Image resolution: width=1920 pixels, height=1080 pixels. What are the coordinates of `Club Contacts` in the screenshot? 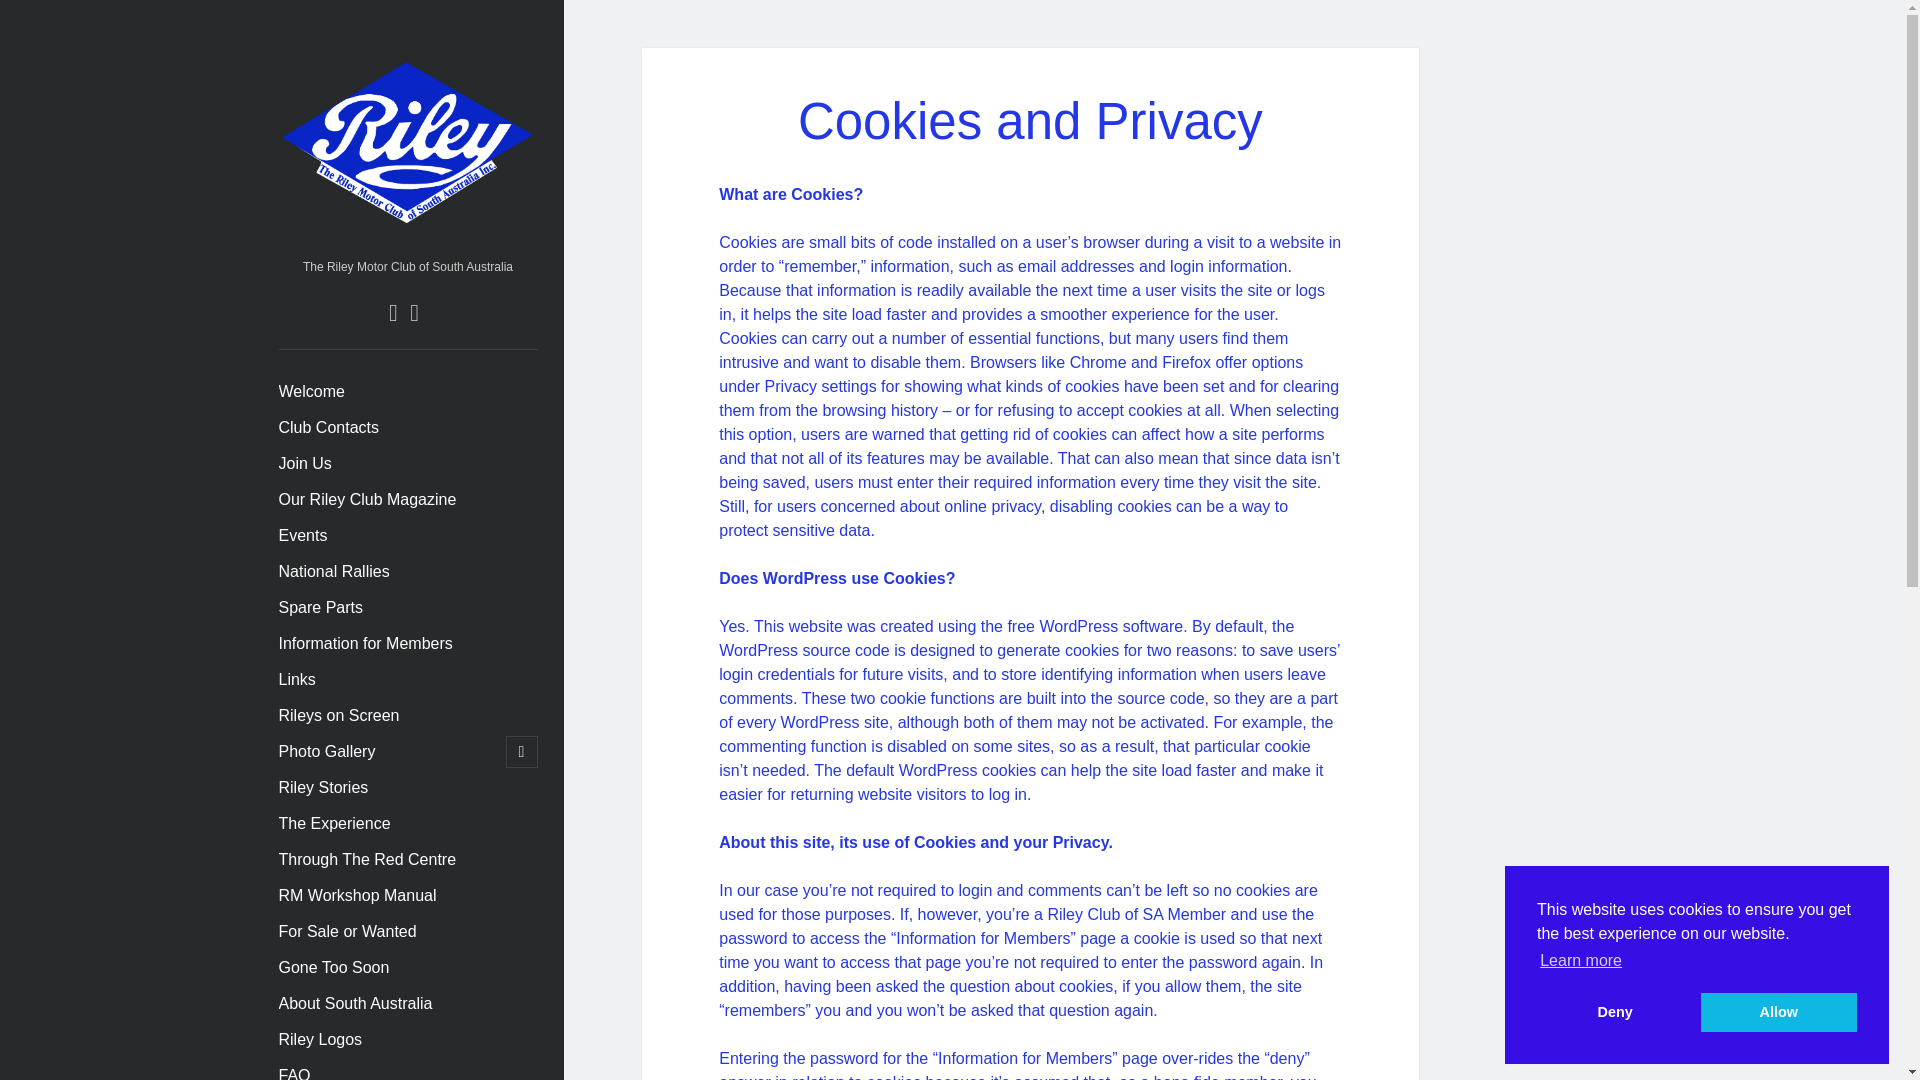 It's located at (328, 427).